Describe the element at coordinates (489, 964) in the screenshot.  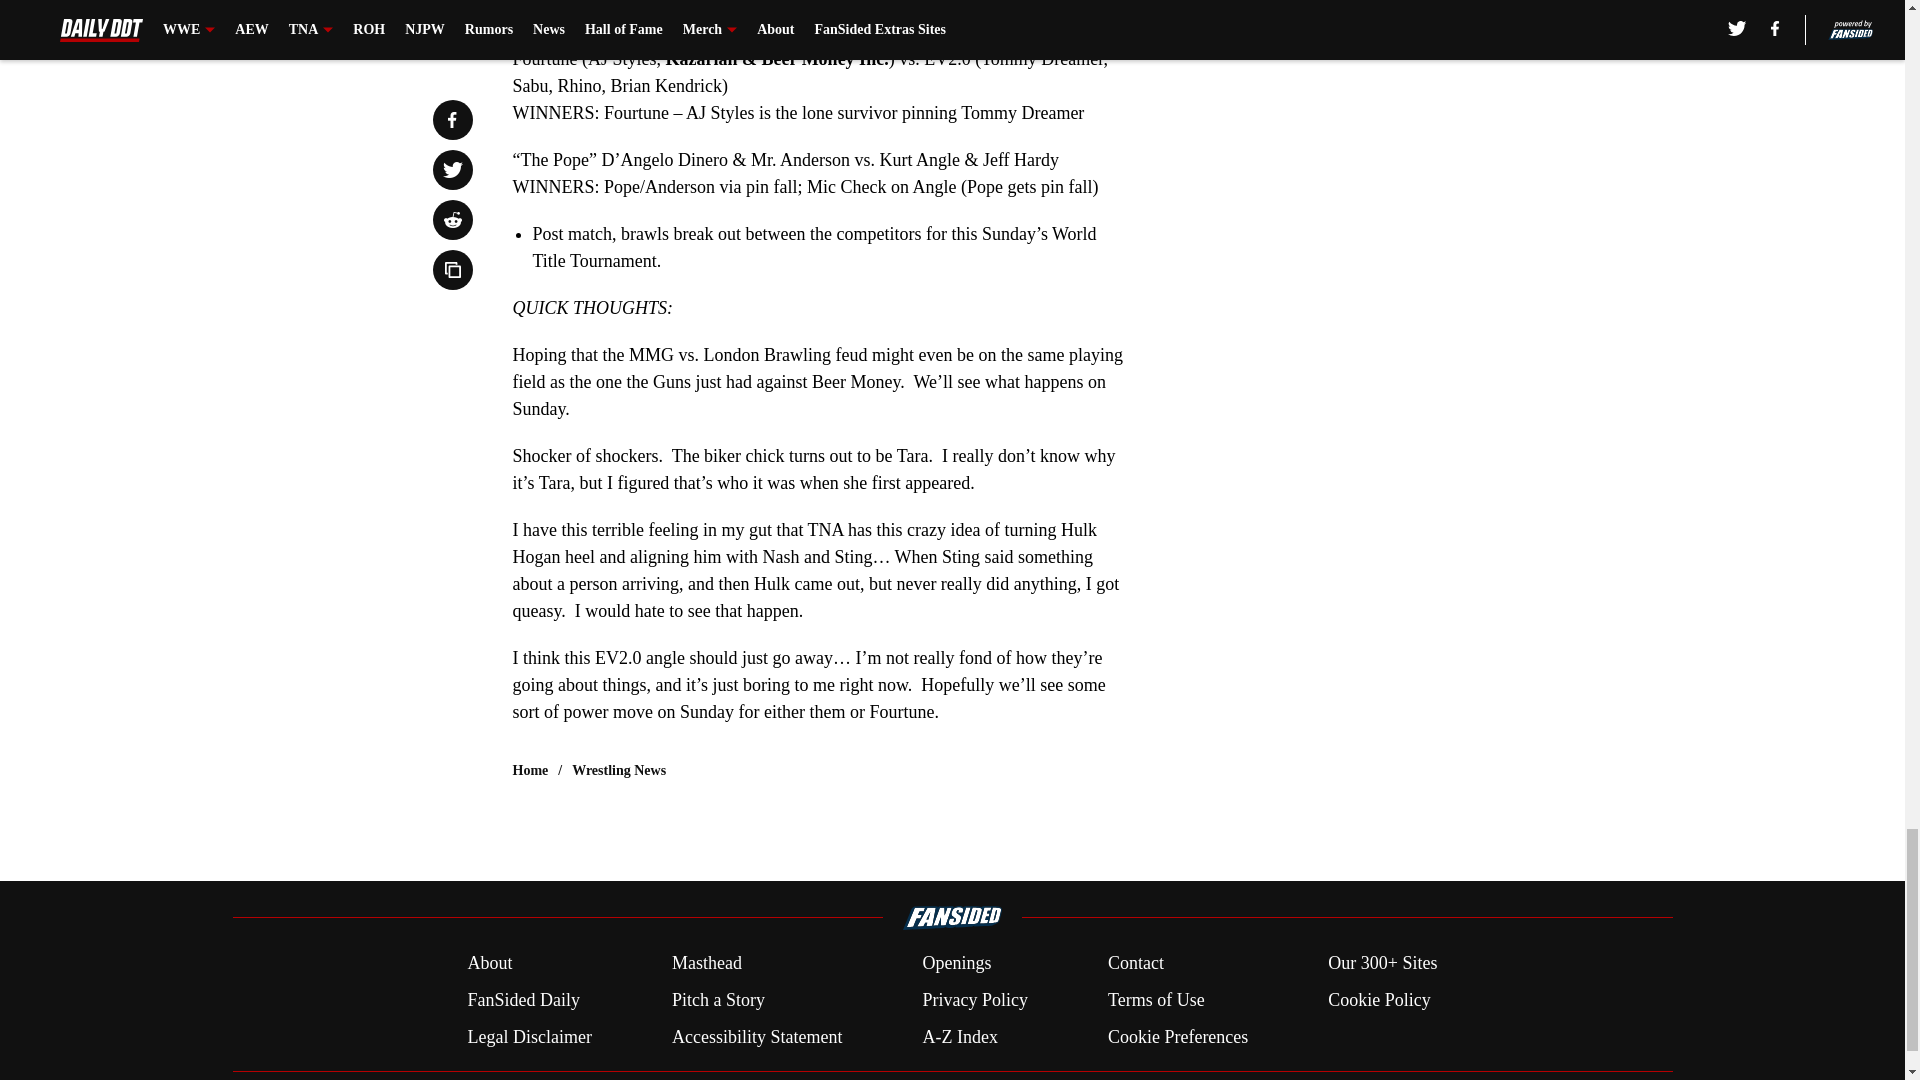
I see `About` at that location.